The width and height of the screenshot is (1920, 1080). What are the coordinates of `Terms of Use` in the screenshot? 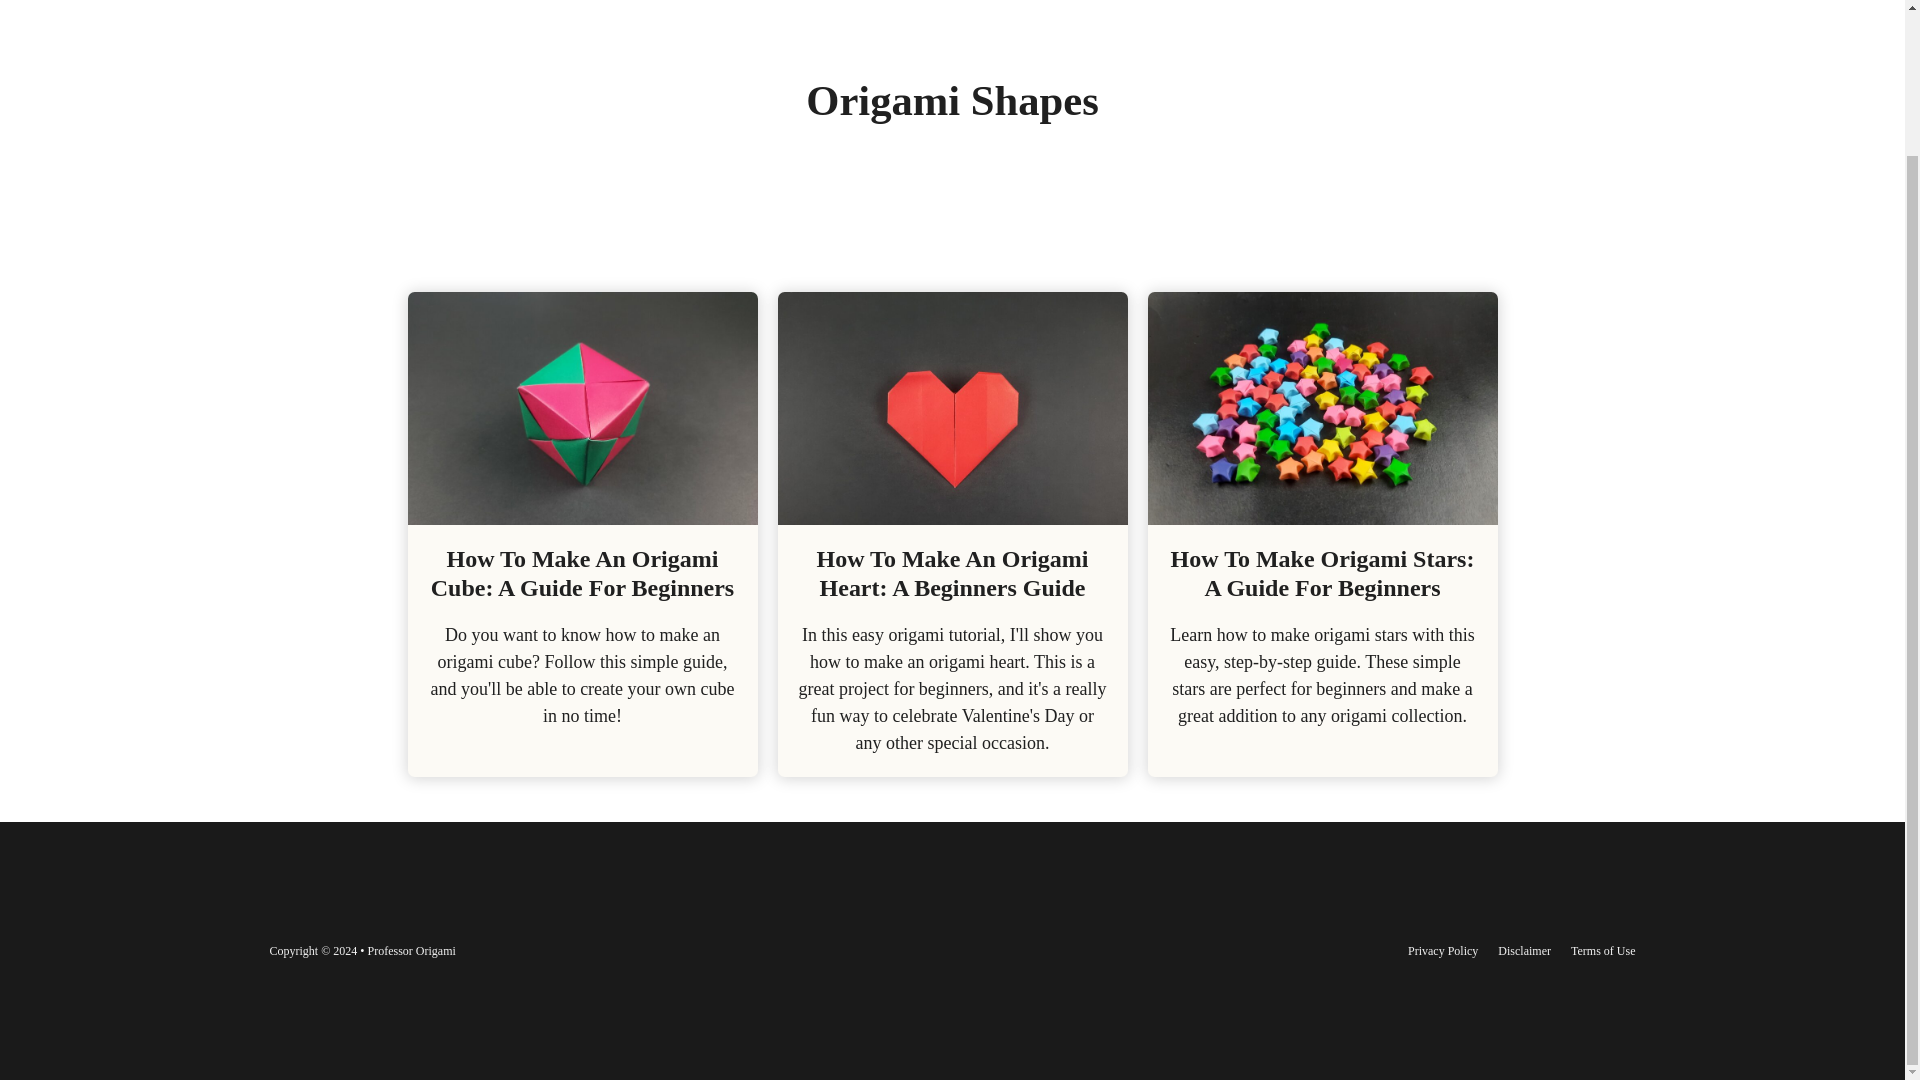 It's located at (1602, 950).